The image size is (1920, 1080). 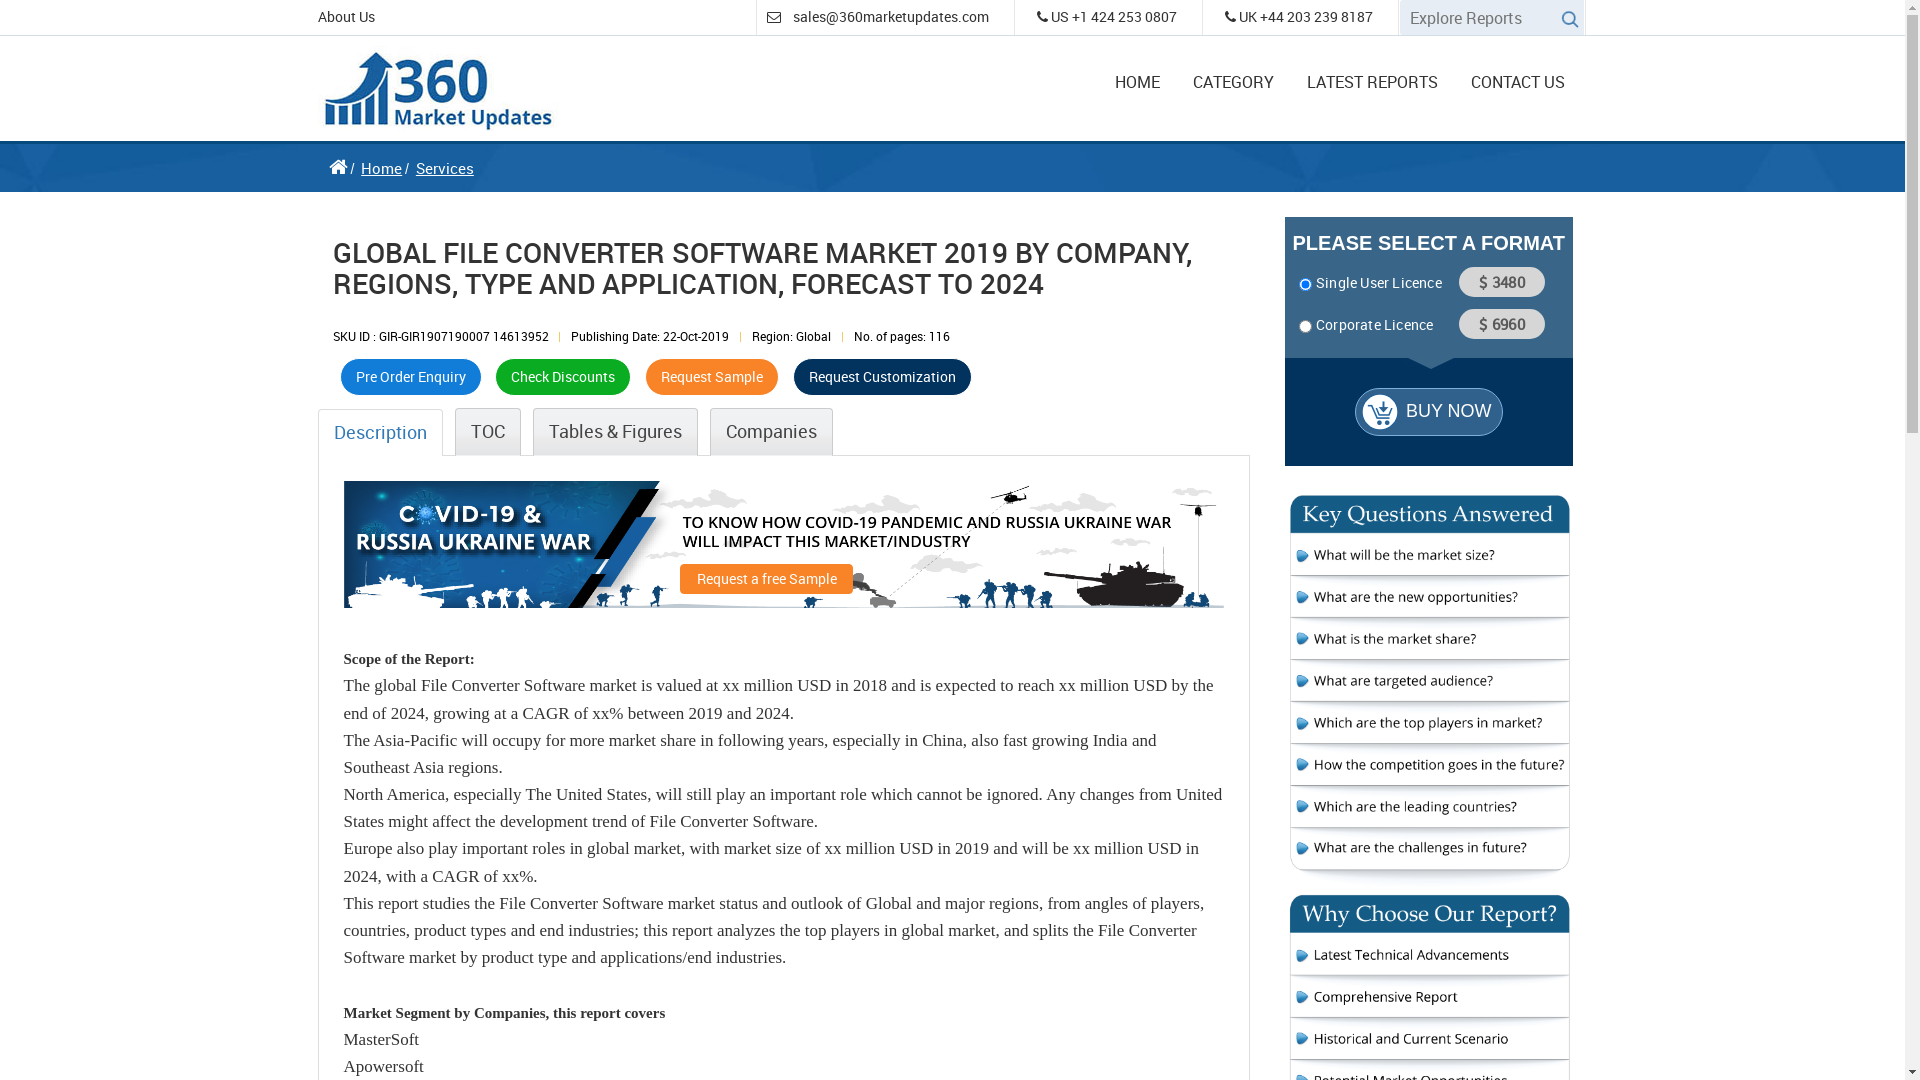 What do you see at coordinates (1429, 412) in the screenshot?
I see `BUY NOW` at bounding box center [1429, 412].